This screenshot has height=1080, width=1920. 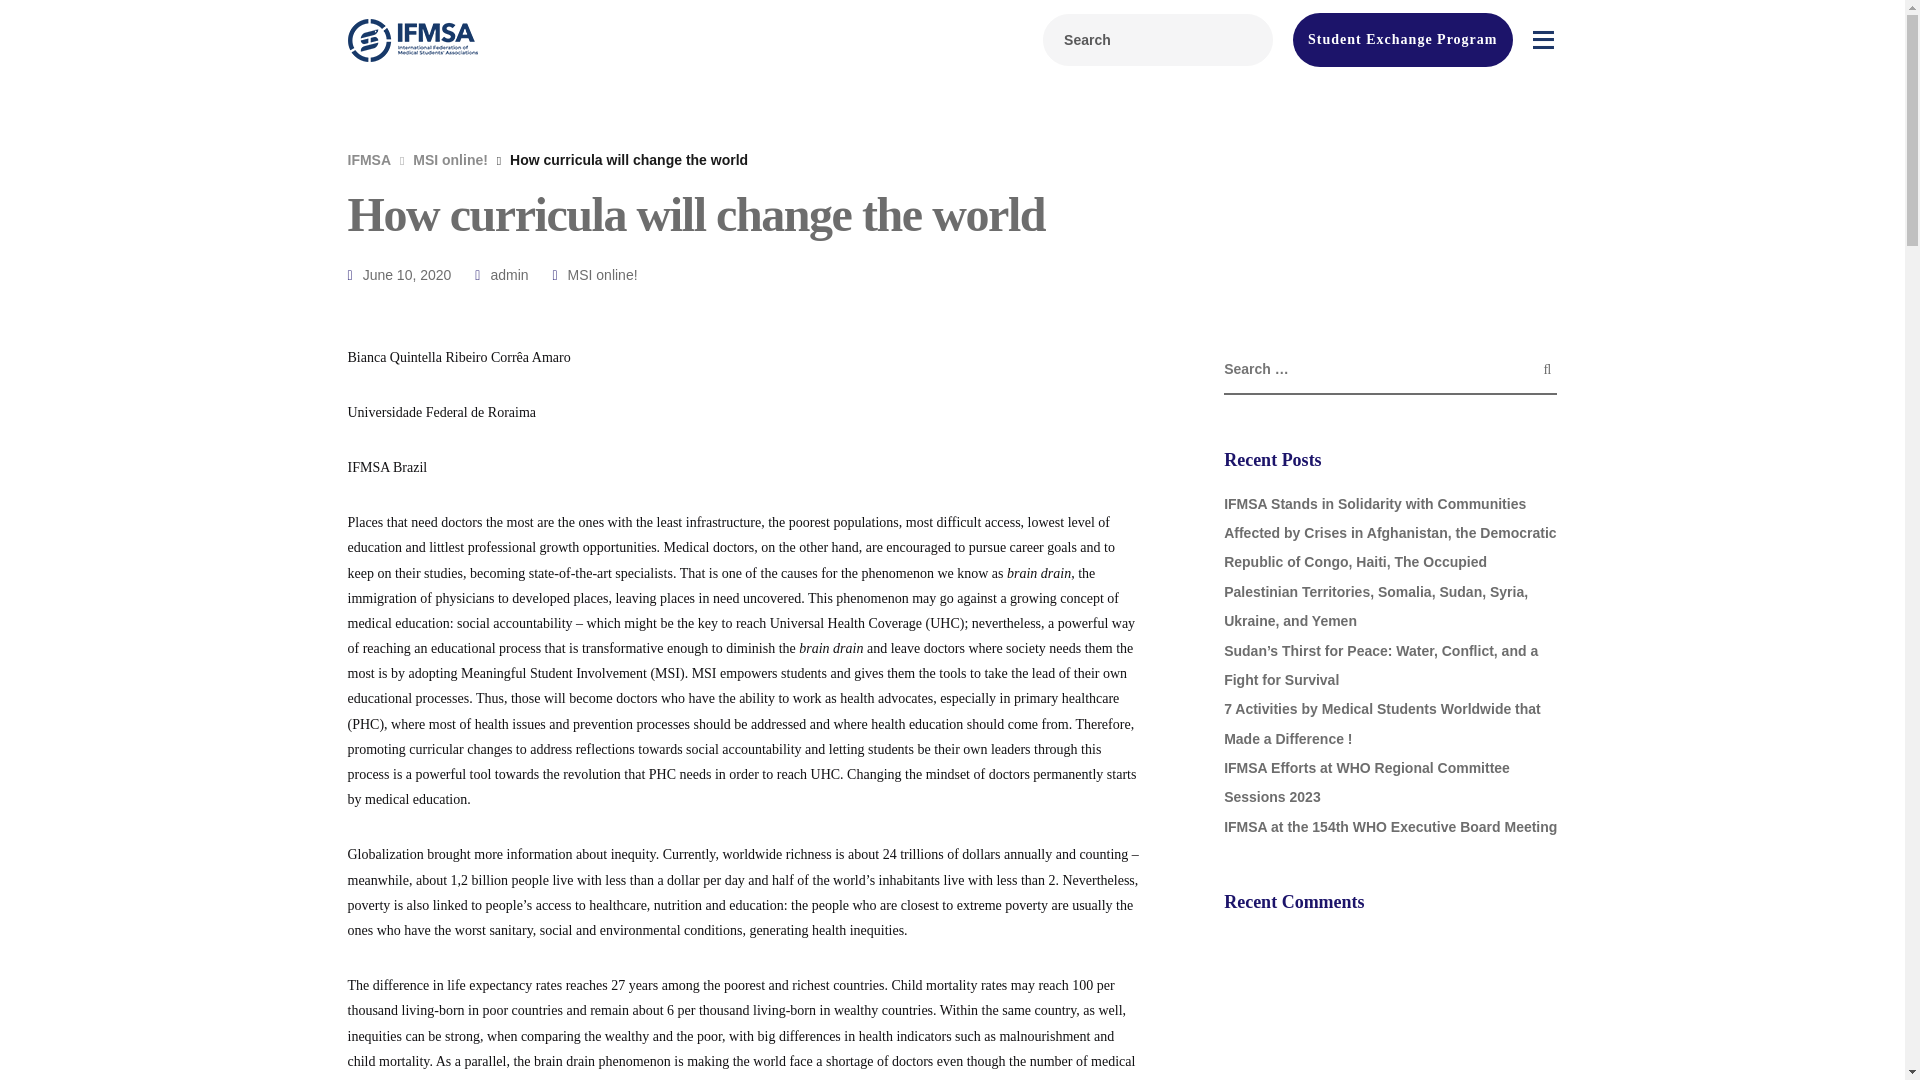 I want to click on Student Exchange Program, so click(x=1402, y=39).